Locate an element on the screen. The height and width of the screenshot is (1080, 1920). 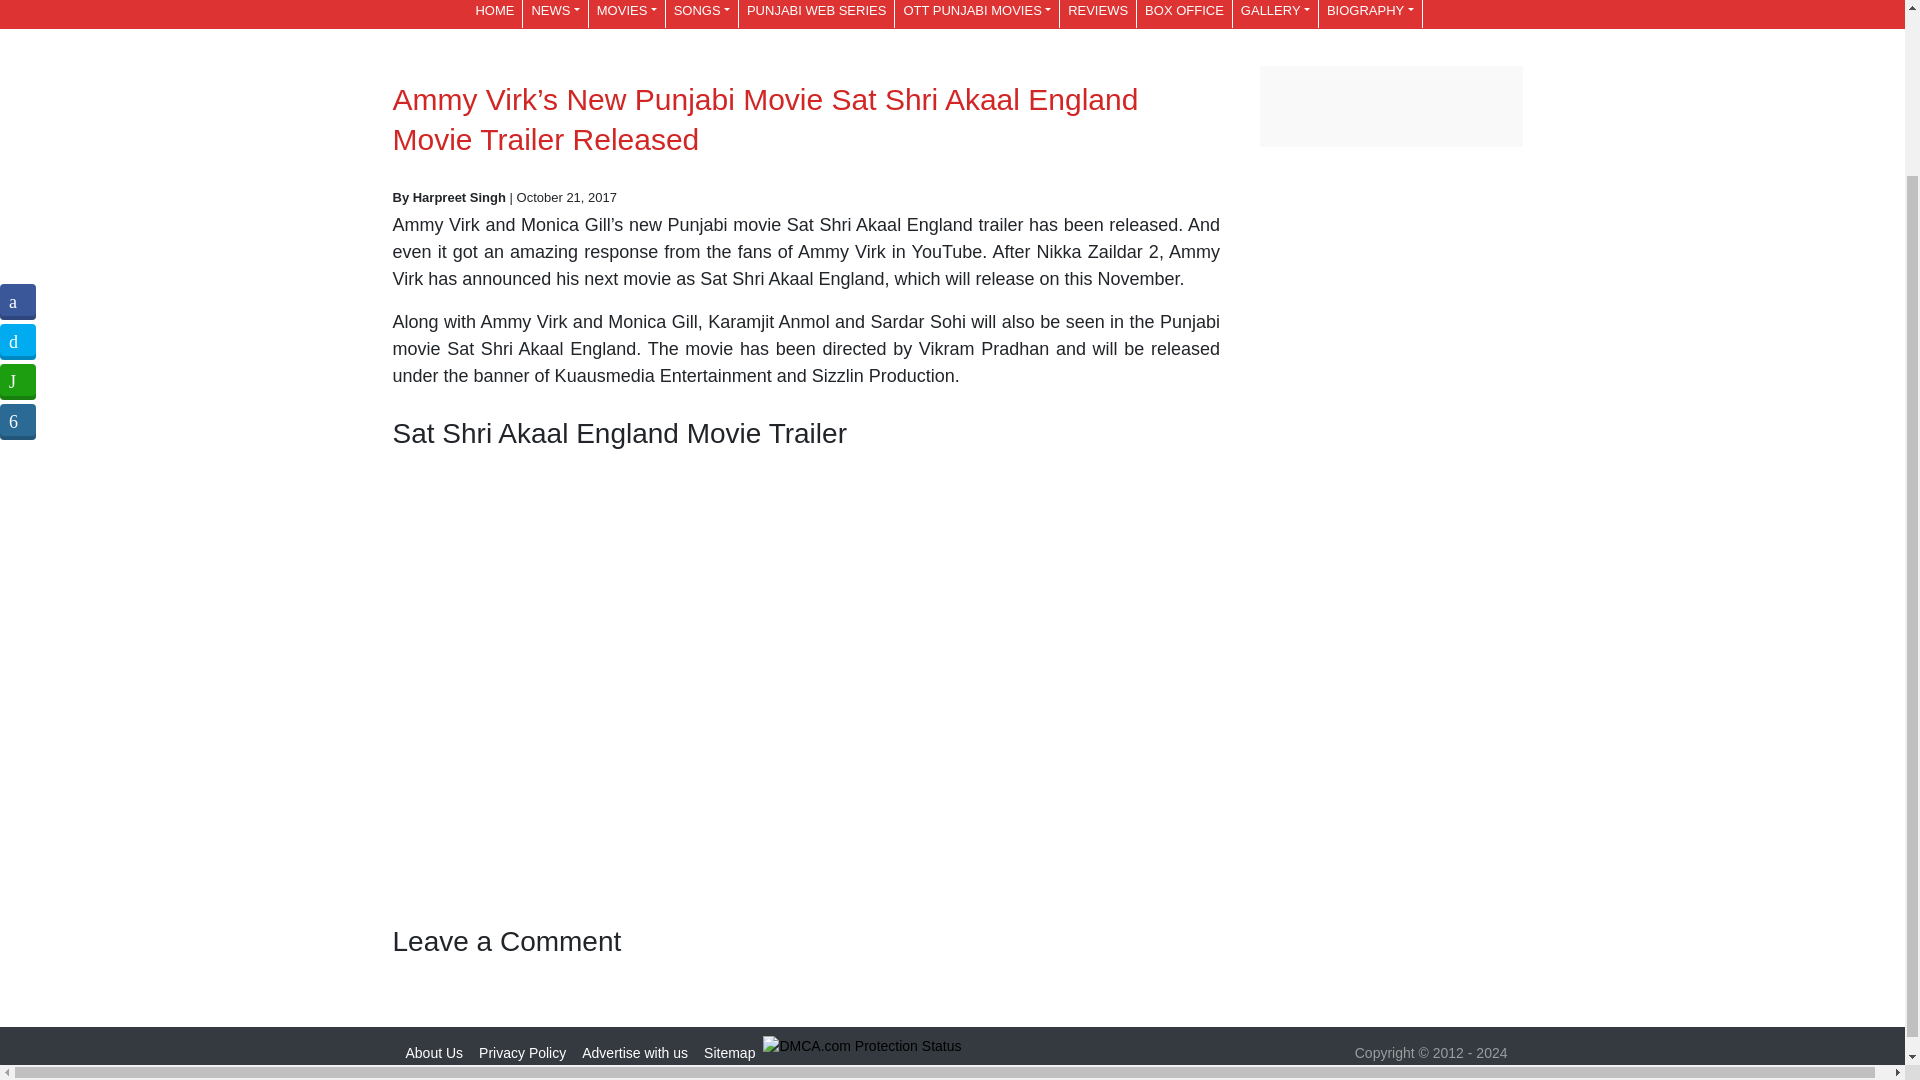
REVIEWS is located at coordinates (1098, 14).